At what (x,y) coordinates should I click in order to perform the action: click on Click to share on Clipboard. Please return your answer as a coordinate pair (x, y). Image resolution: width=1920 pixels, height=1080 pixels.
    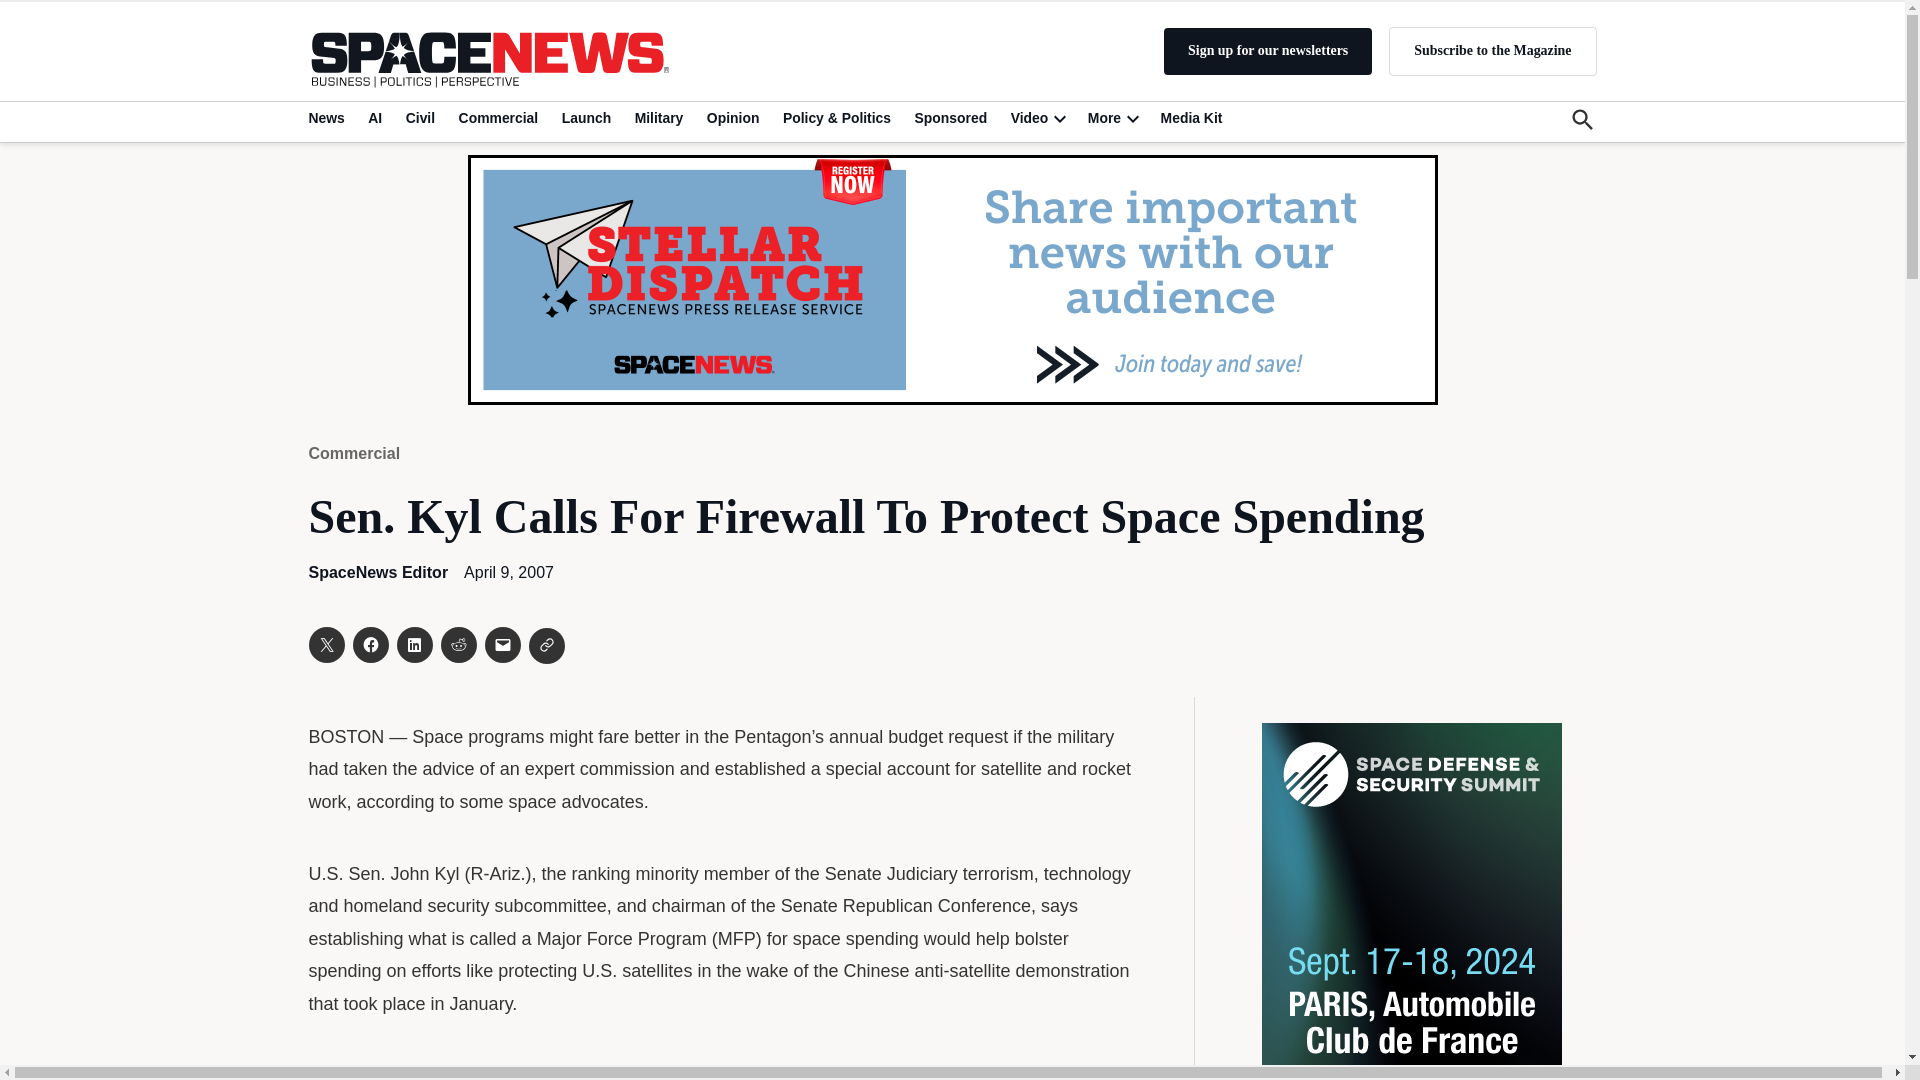
    Looking at the image, I should click on (546, 646).